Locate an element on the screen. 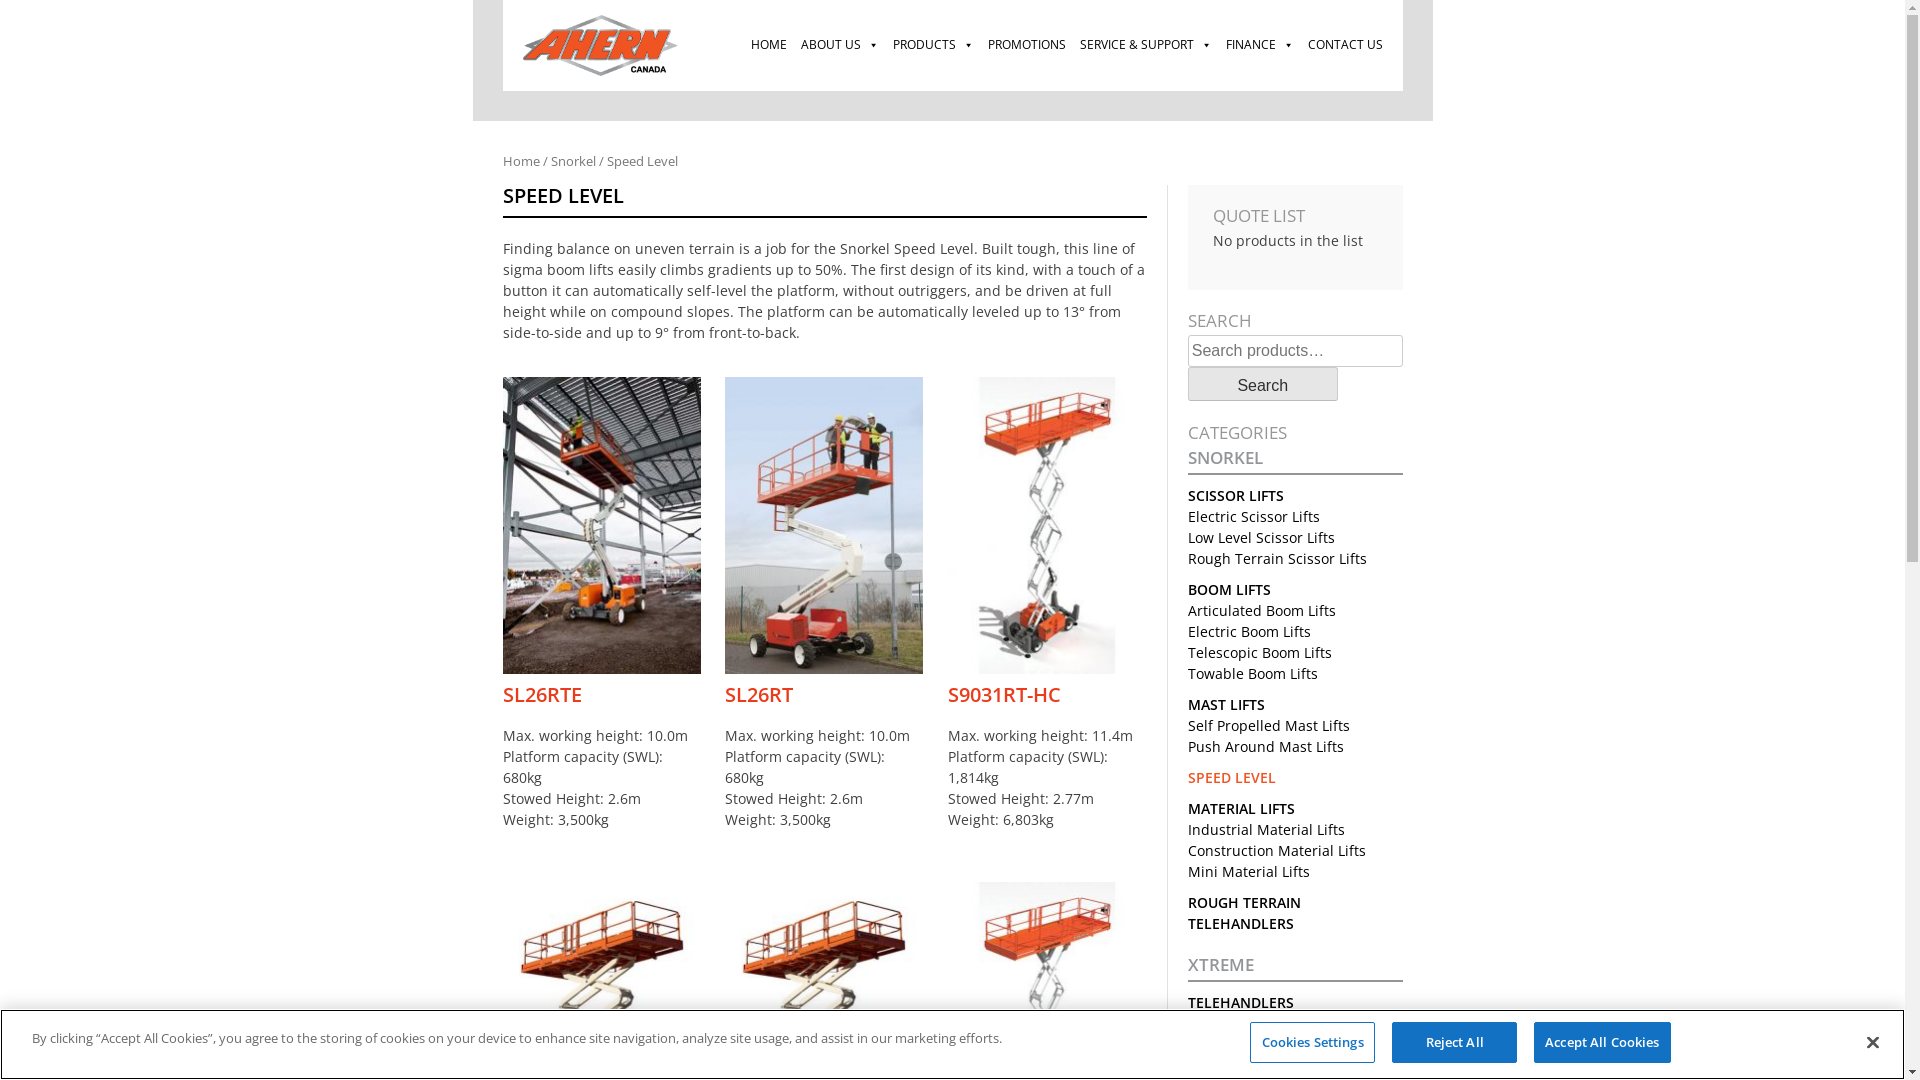 The image size is (1920, 1080). SPEED LEVEL is located at coordinates (1232, 778).